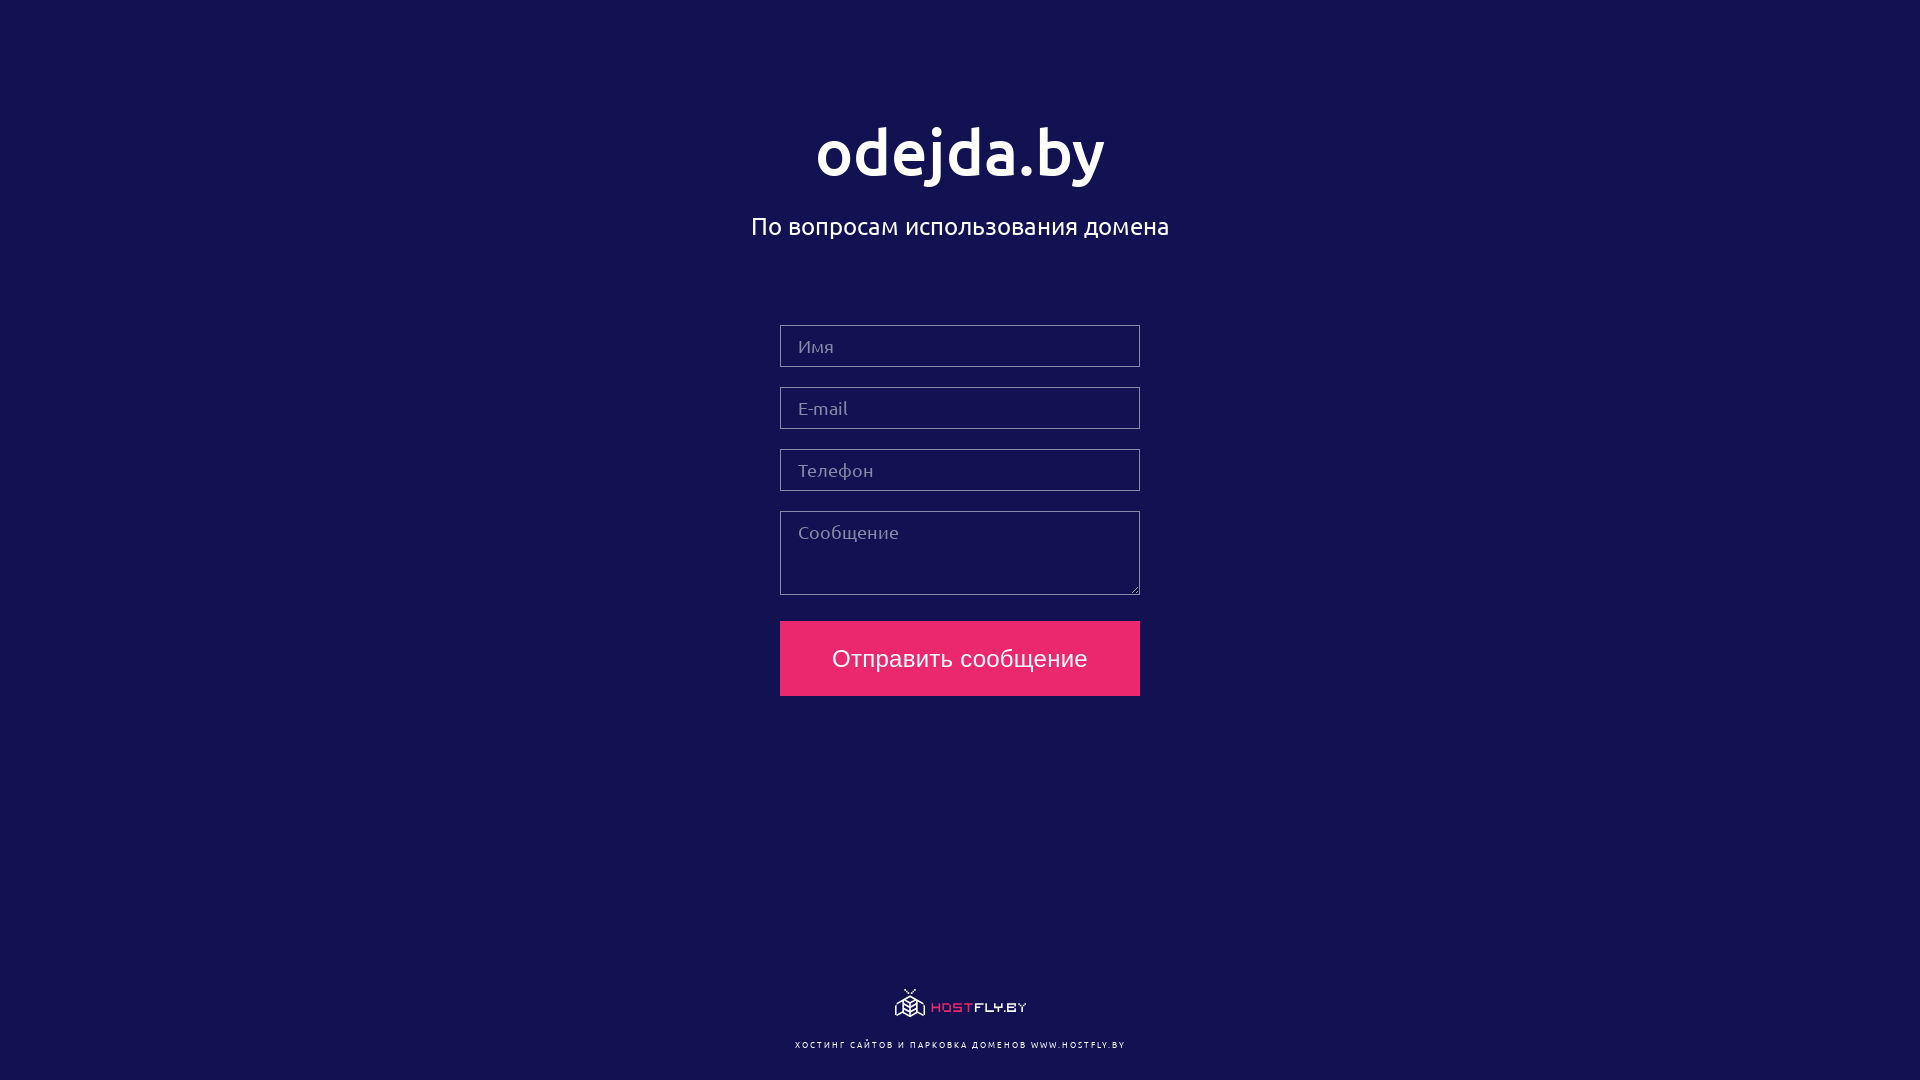 This screenshot has width=1920, height=1080. Describe the element at coordinates (1078, 1044) in the screenshot. I see `WWW.HOSTFLY.BY` at that location.